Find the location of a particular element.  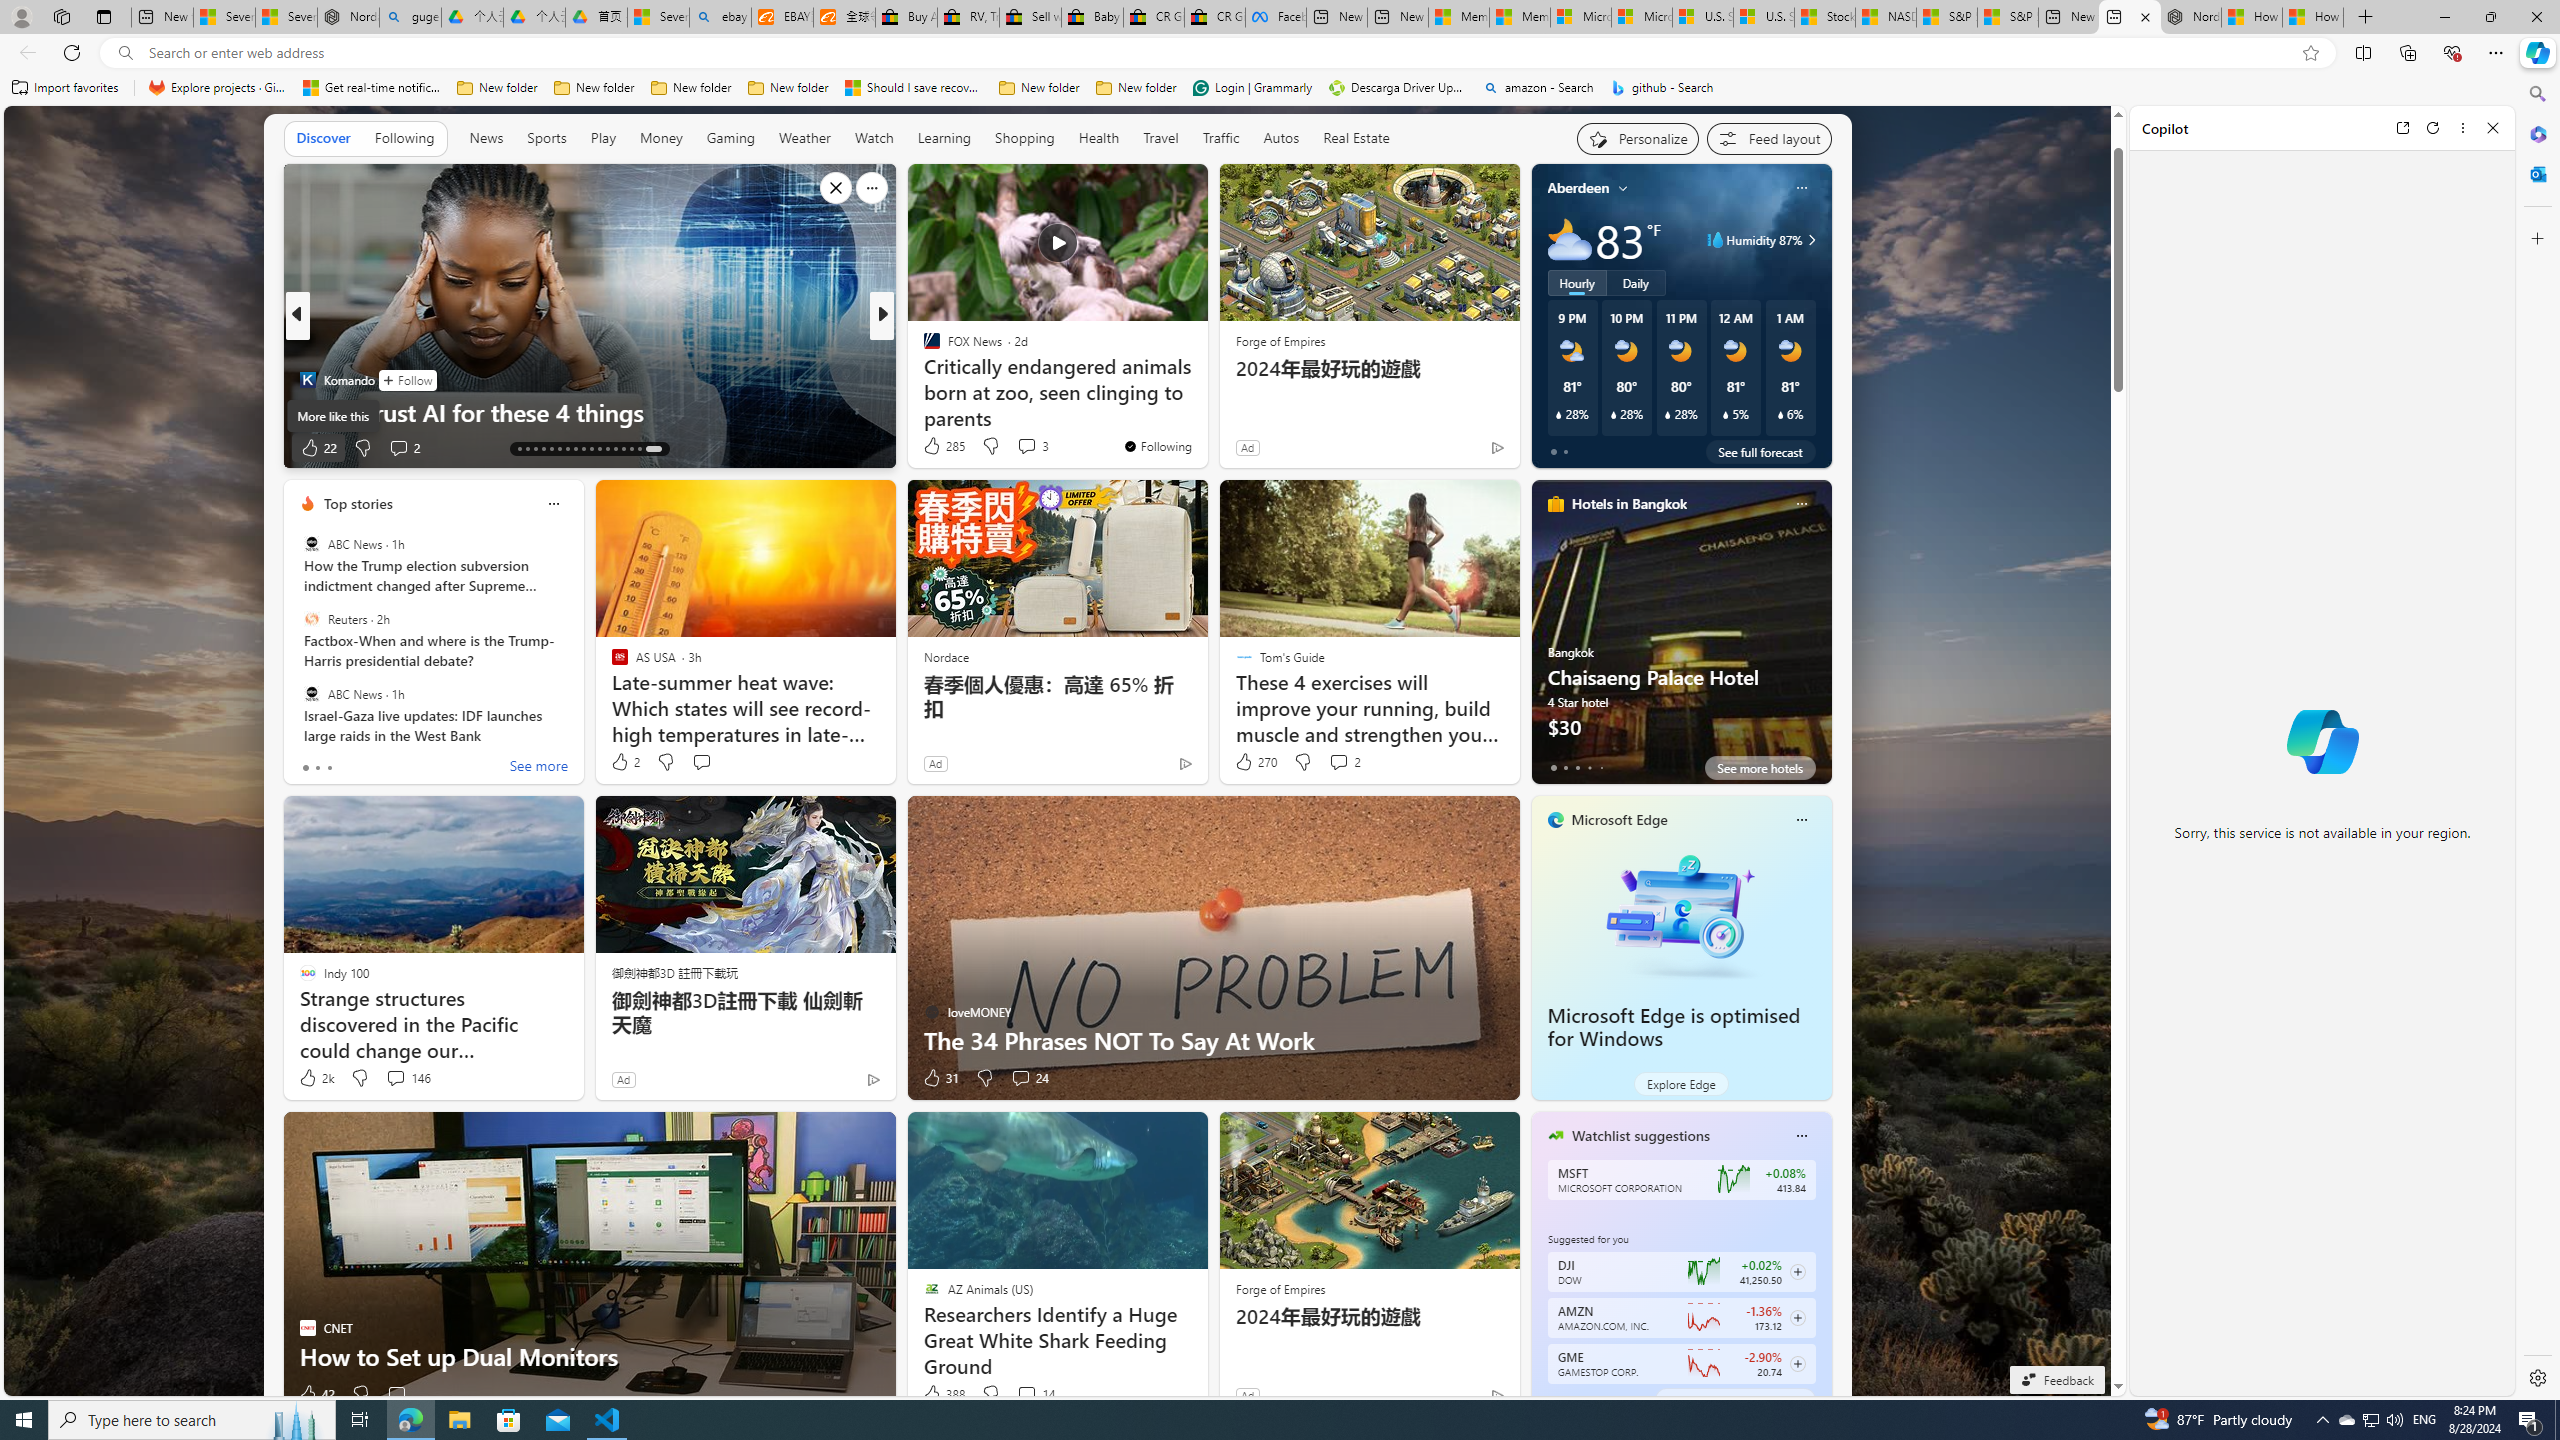

Money is located at coordinates (660, 139).